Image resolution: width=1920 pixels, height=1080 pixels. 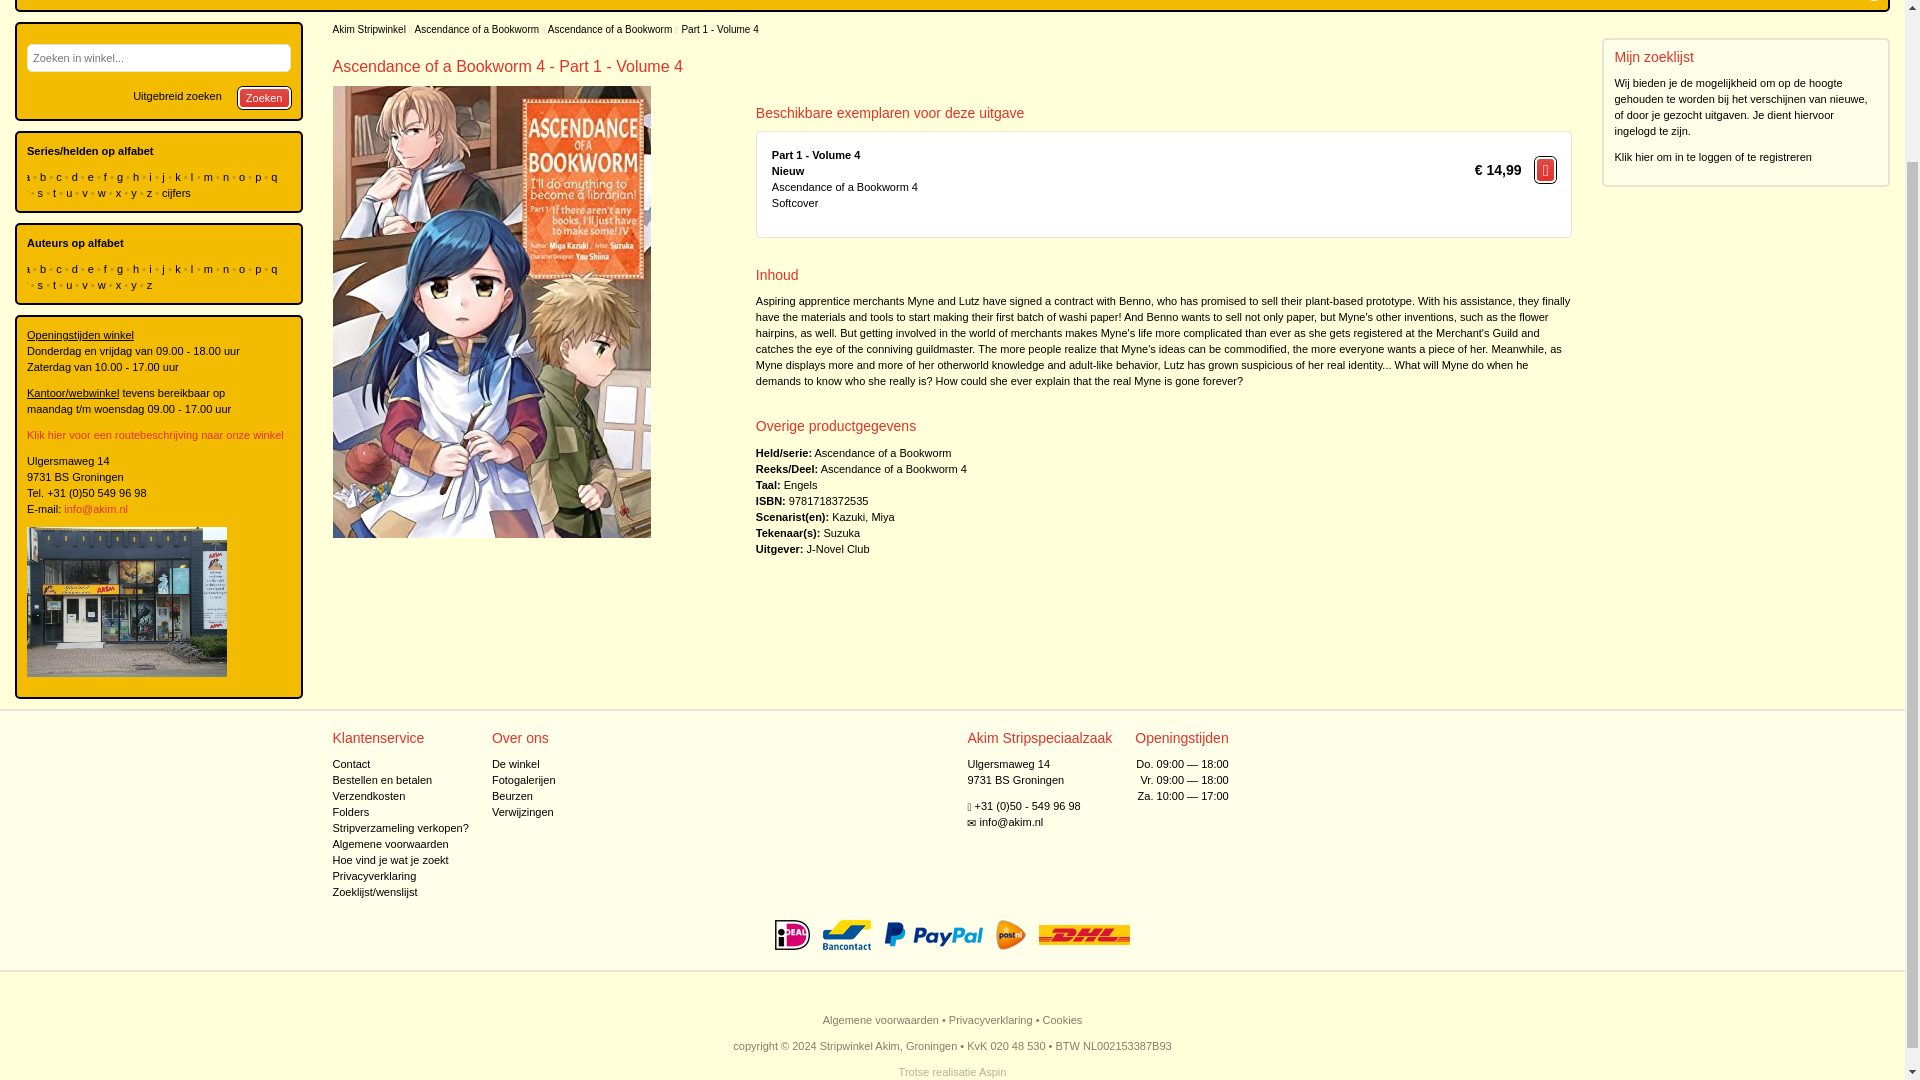 What do you see at coordinates (114, 4) in the screenshot?
I see `Nieuwe strips` at bounding box center [114, 4].